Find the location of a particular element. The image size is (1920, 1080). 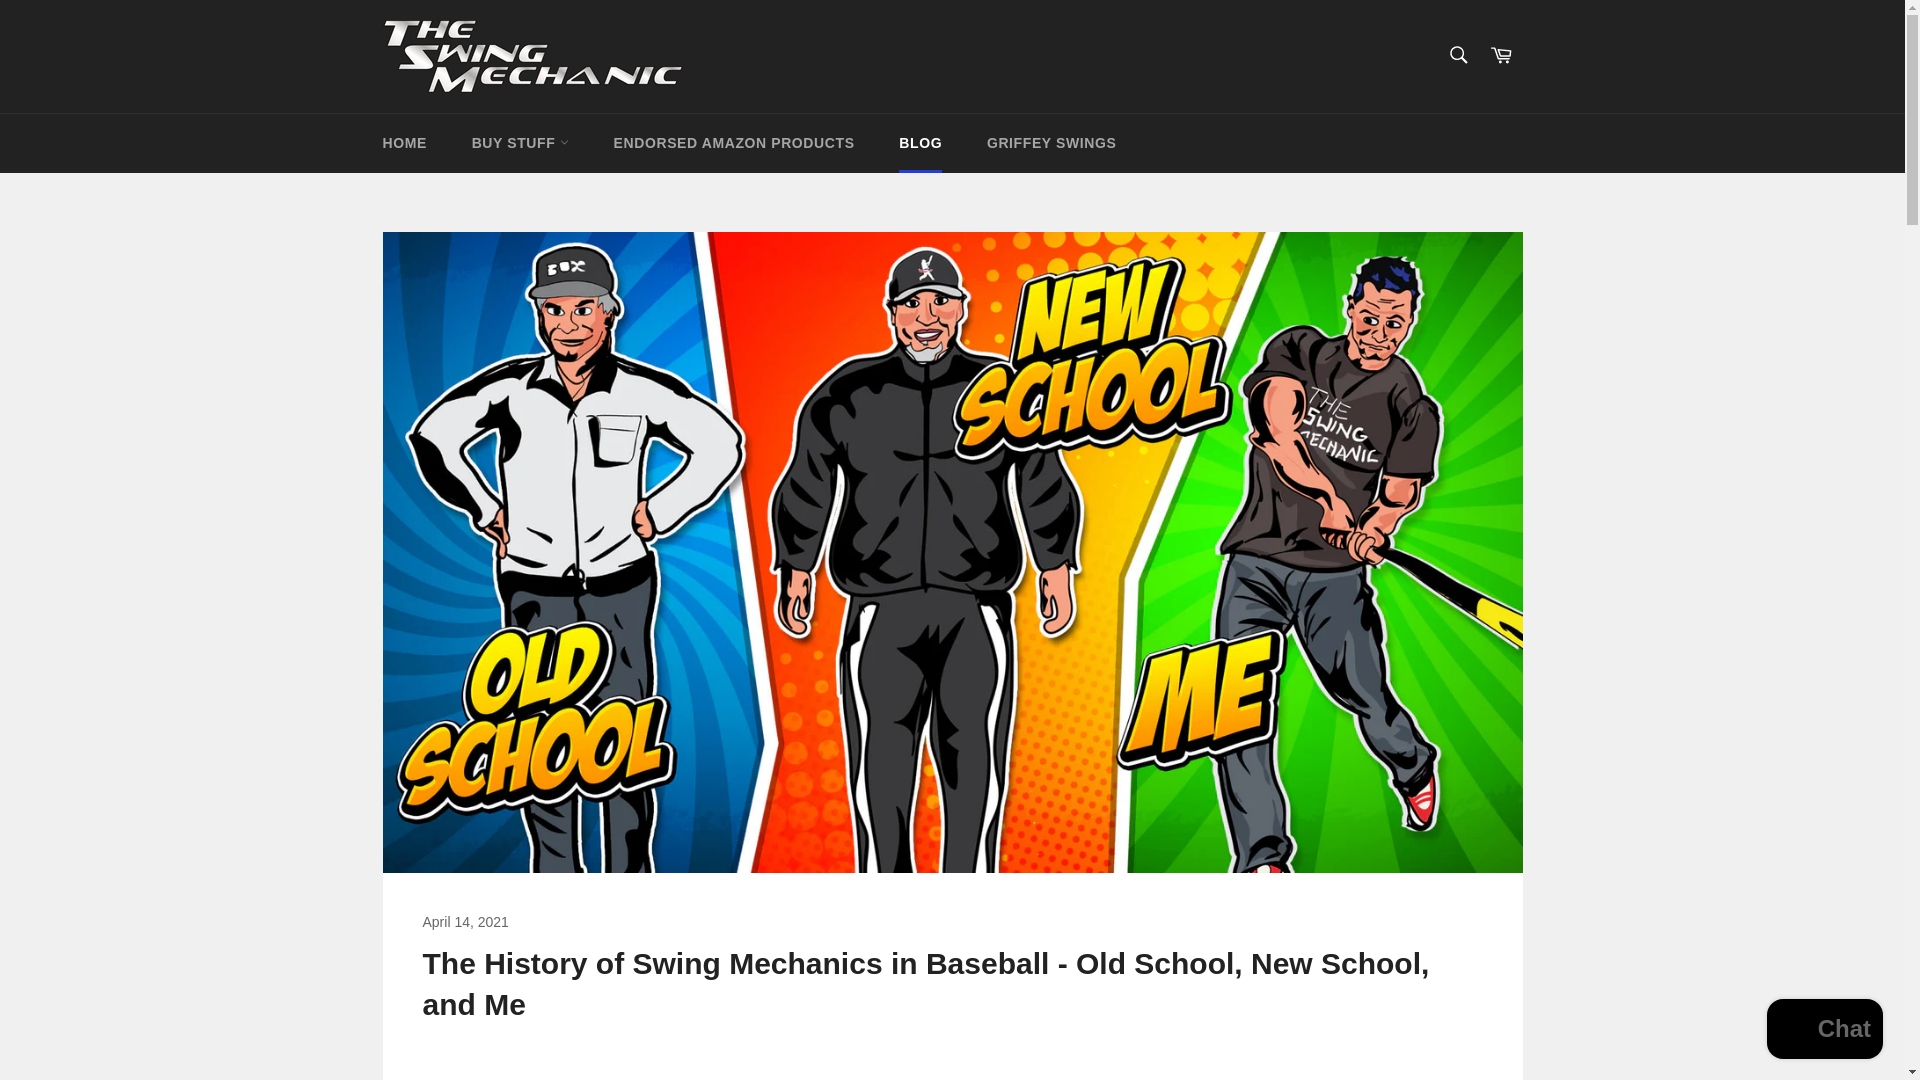

Shopify online store chat is located at coordinates (1824, 1031).